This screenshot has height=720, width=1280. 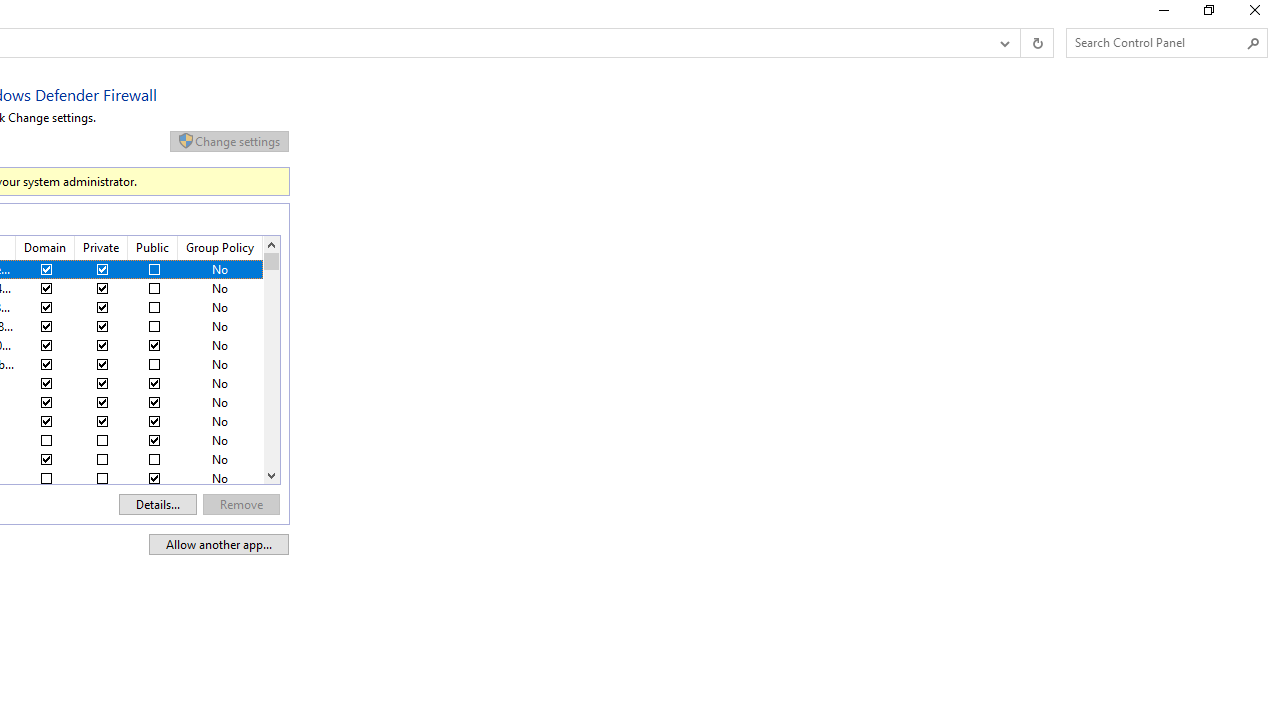 I want to click on Previous Locations, so click(x=1003, y=43).